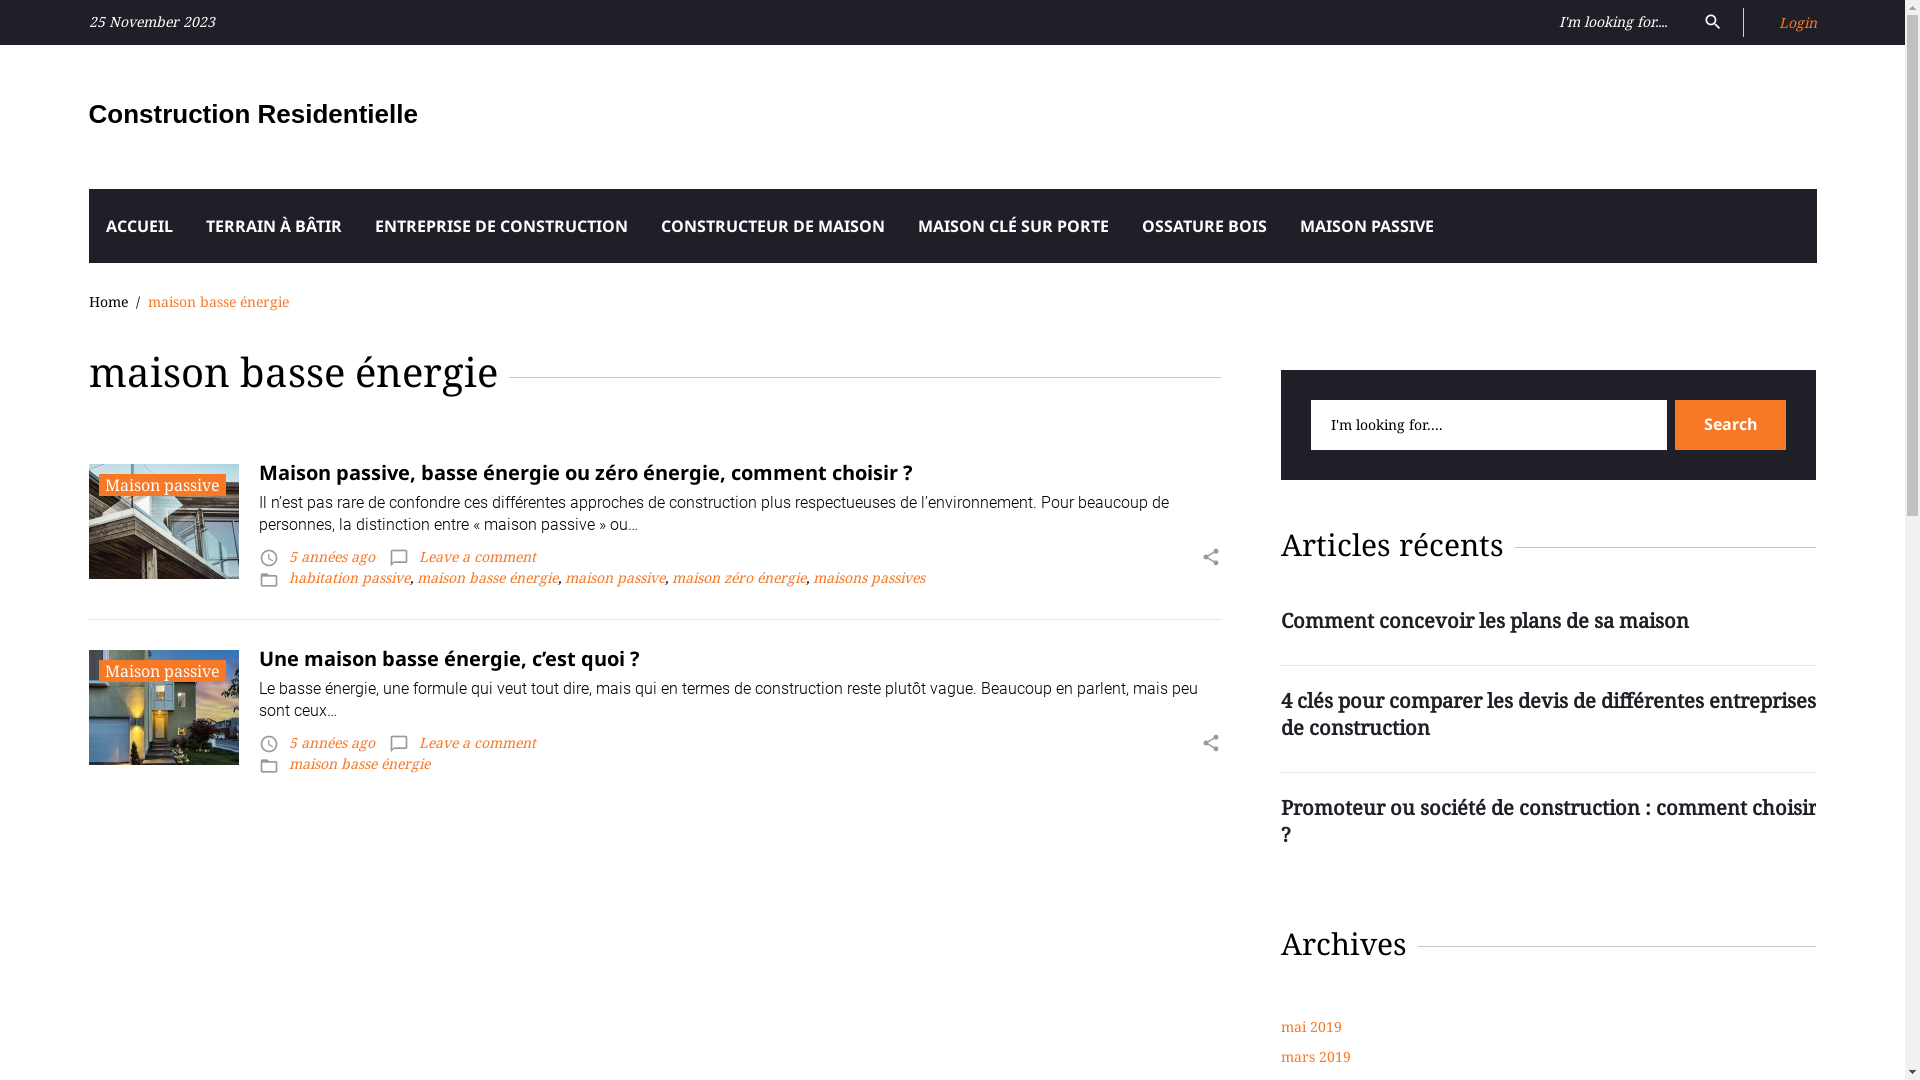 The image size is (1920, 1080). I want to click on habitation passive, so click(348, 578).